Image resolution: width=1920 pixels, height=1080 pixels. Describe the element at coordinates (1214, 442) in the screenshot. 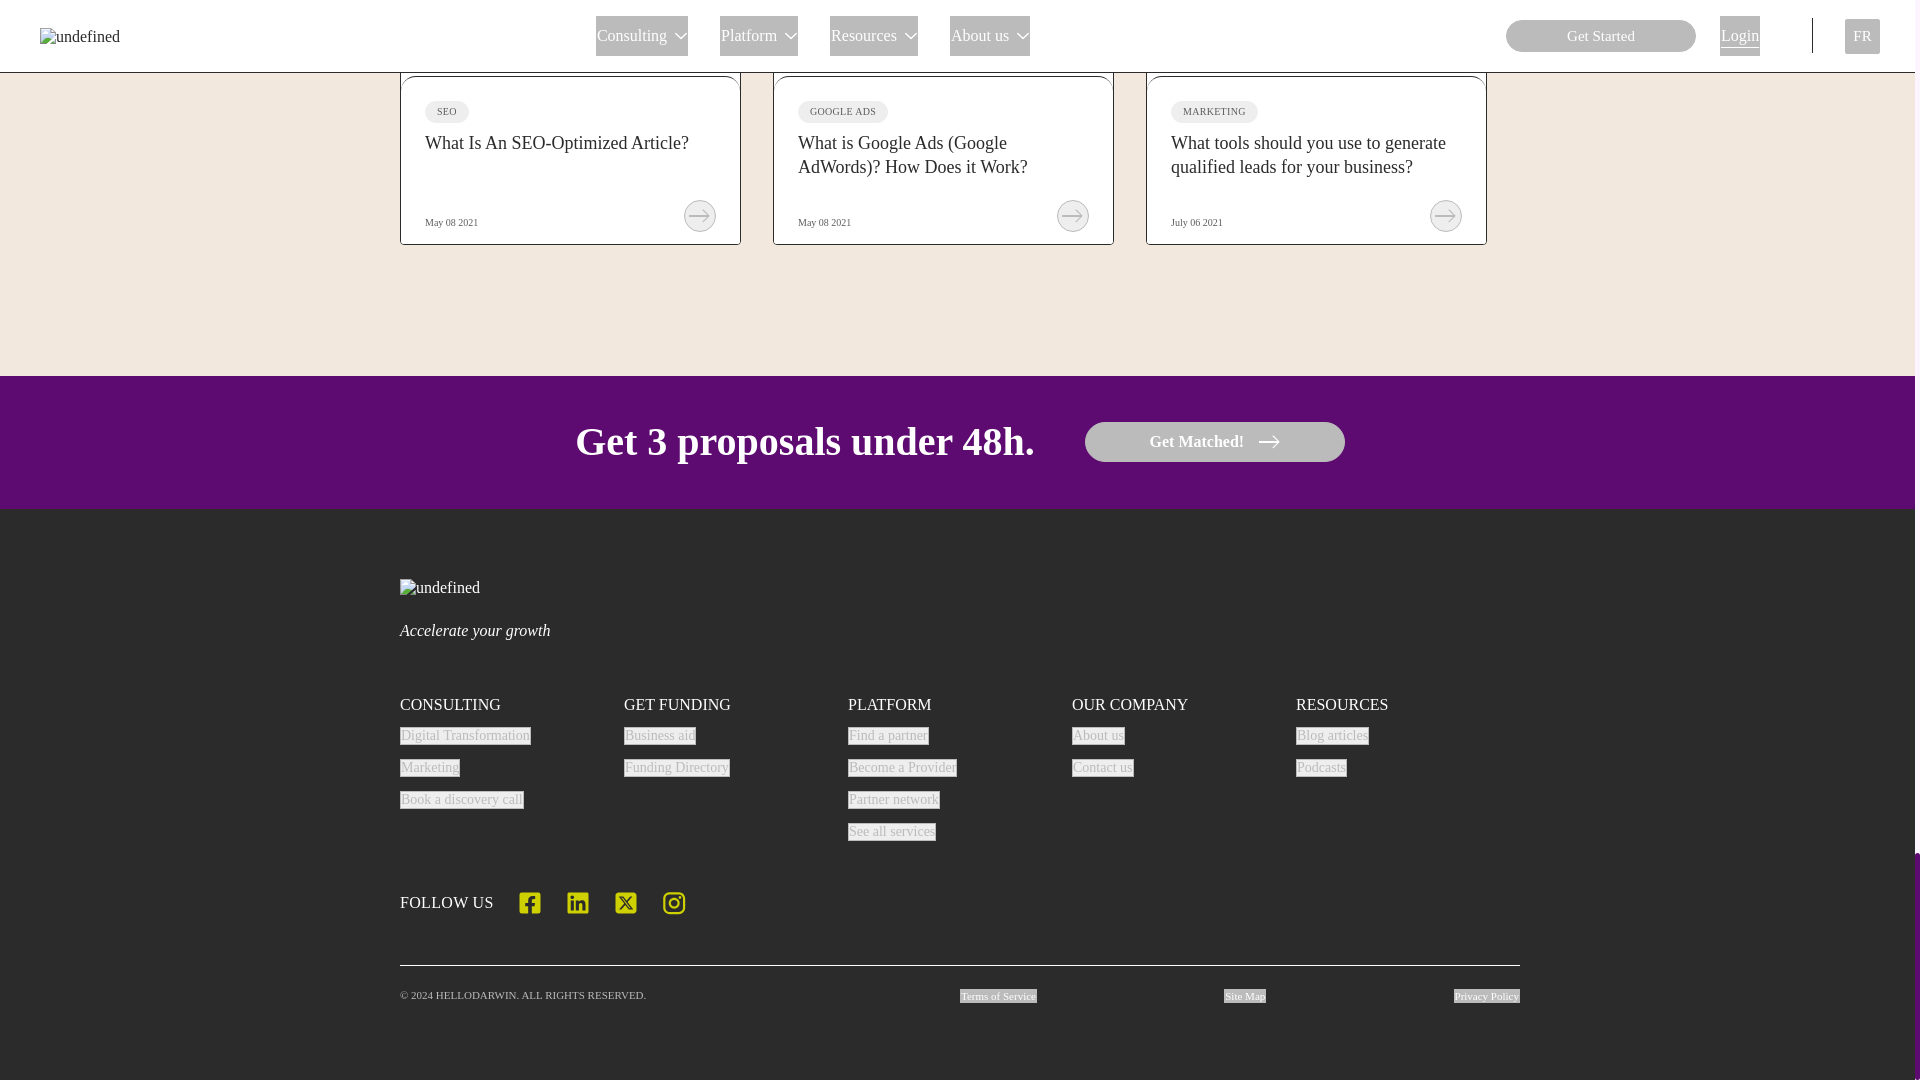

I see `helloDarwin Instagram` at that location.